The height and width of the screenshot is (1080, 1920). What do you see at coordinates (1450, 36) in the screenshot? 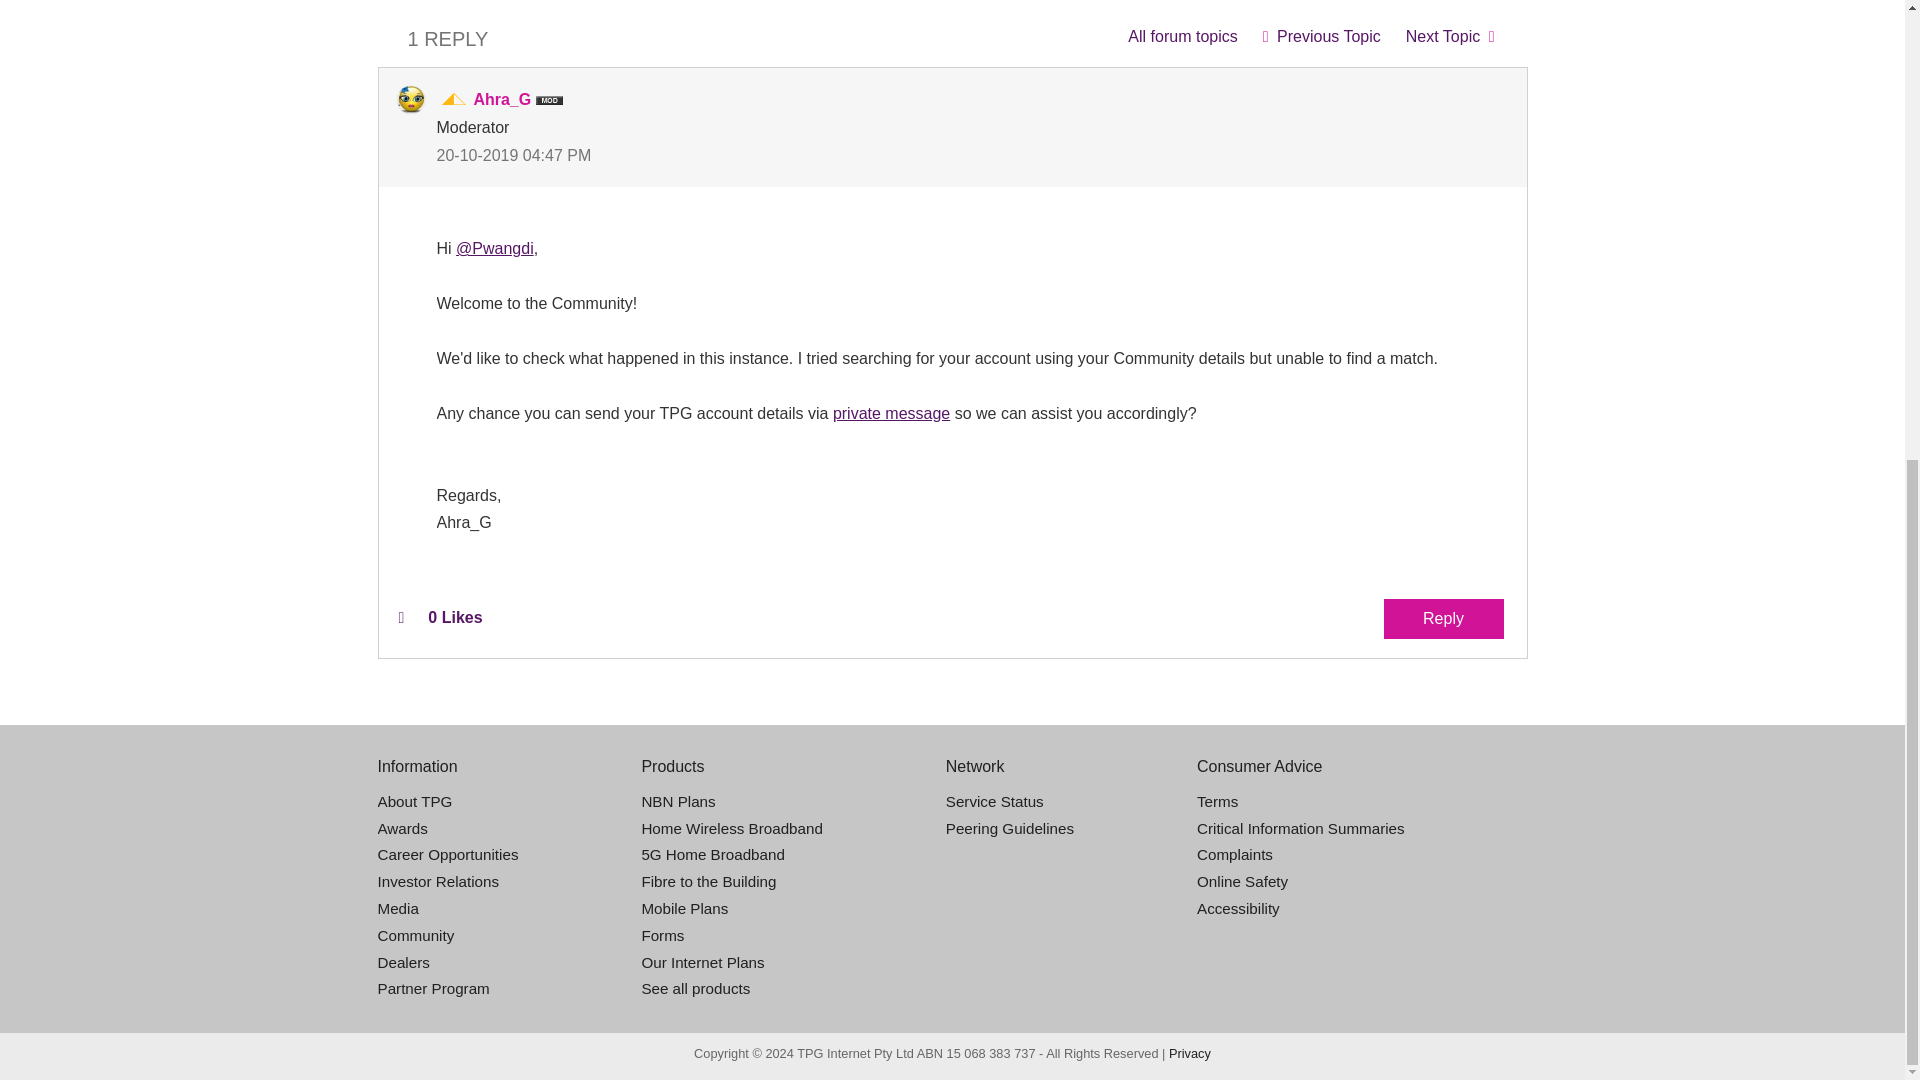
I see `help from TPG please, customer Account Number: xxxxxxx` at bounding box center [1450, 36].